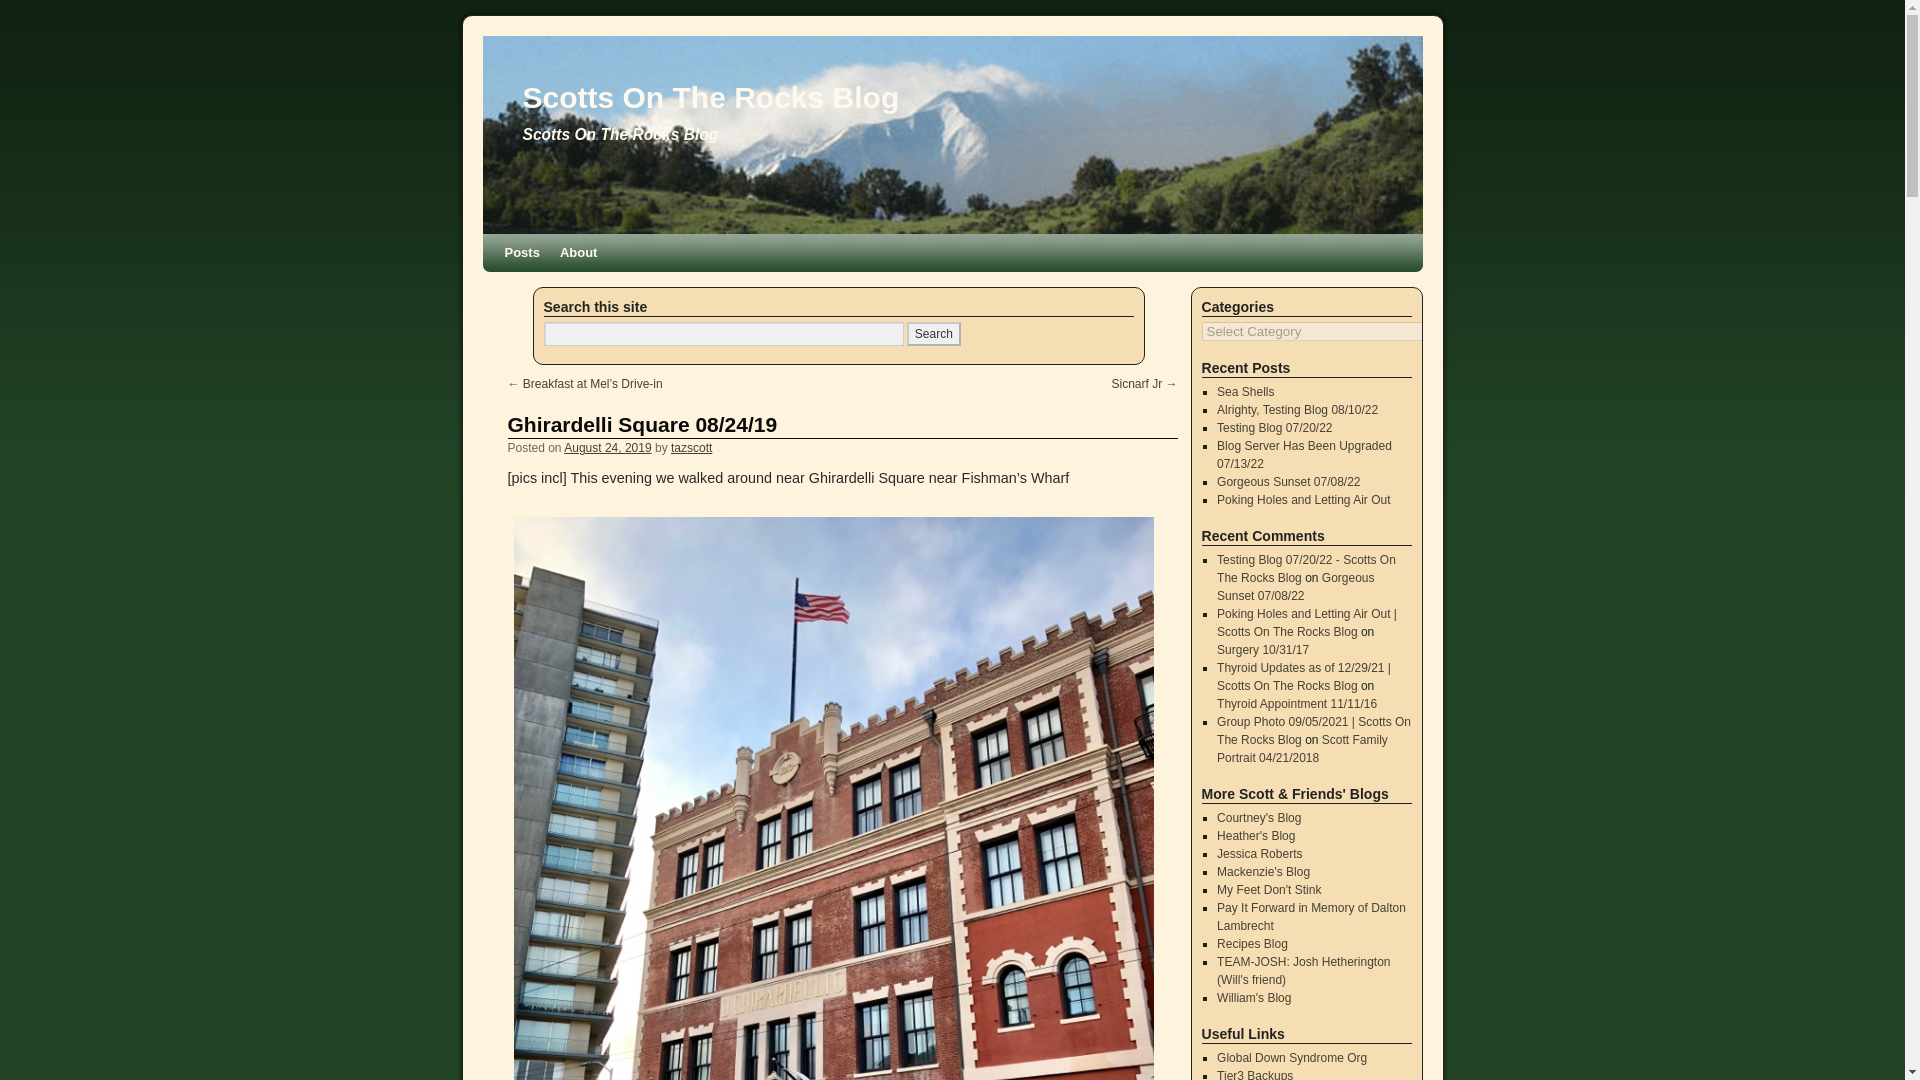 The height and width of the screenshot is (1080, 1920). I want to click on View all posts by tazscott, so click(691, 447).